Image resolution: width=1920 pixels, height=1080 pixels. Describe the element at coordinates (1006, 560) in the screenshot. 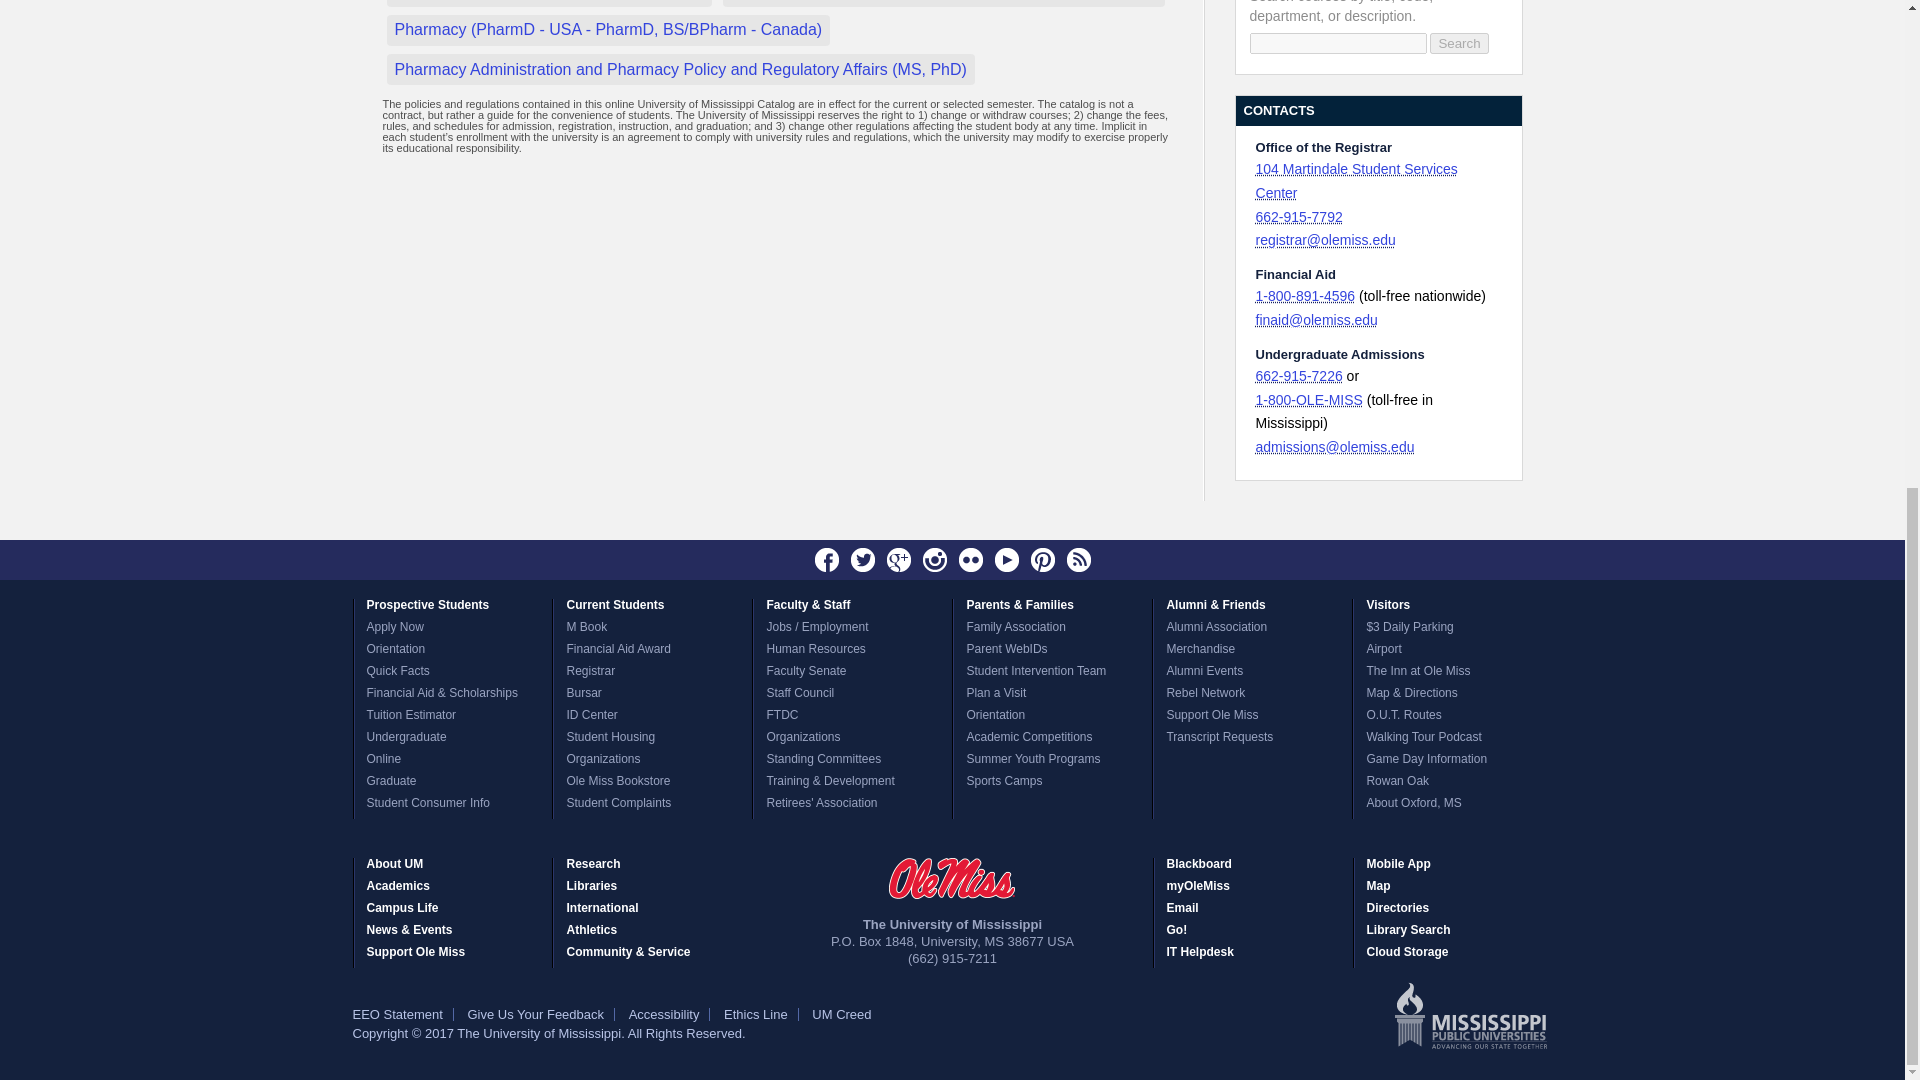

I see `Youtube` at that location.